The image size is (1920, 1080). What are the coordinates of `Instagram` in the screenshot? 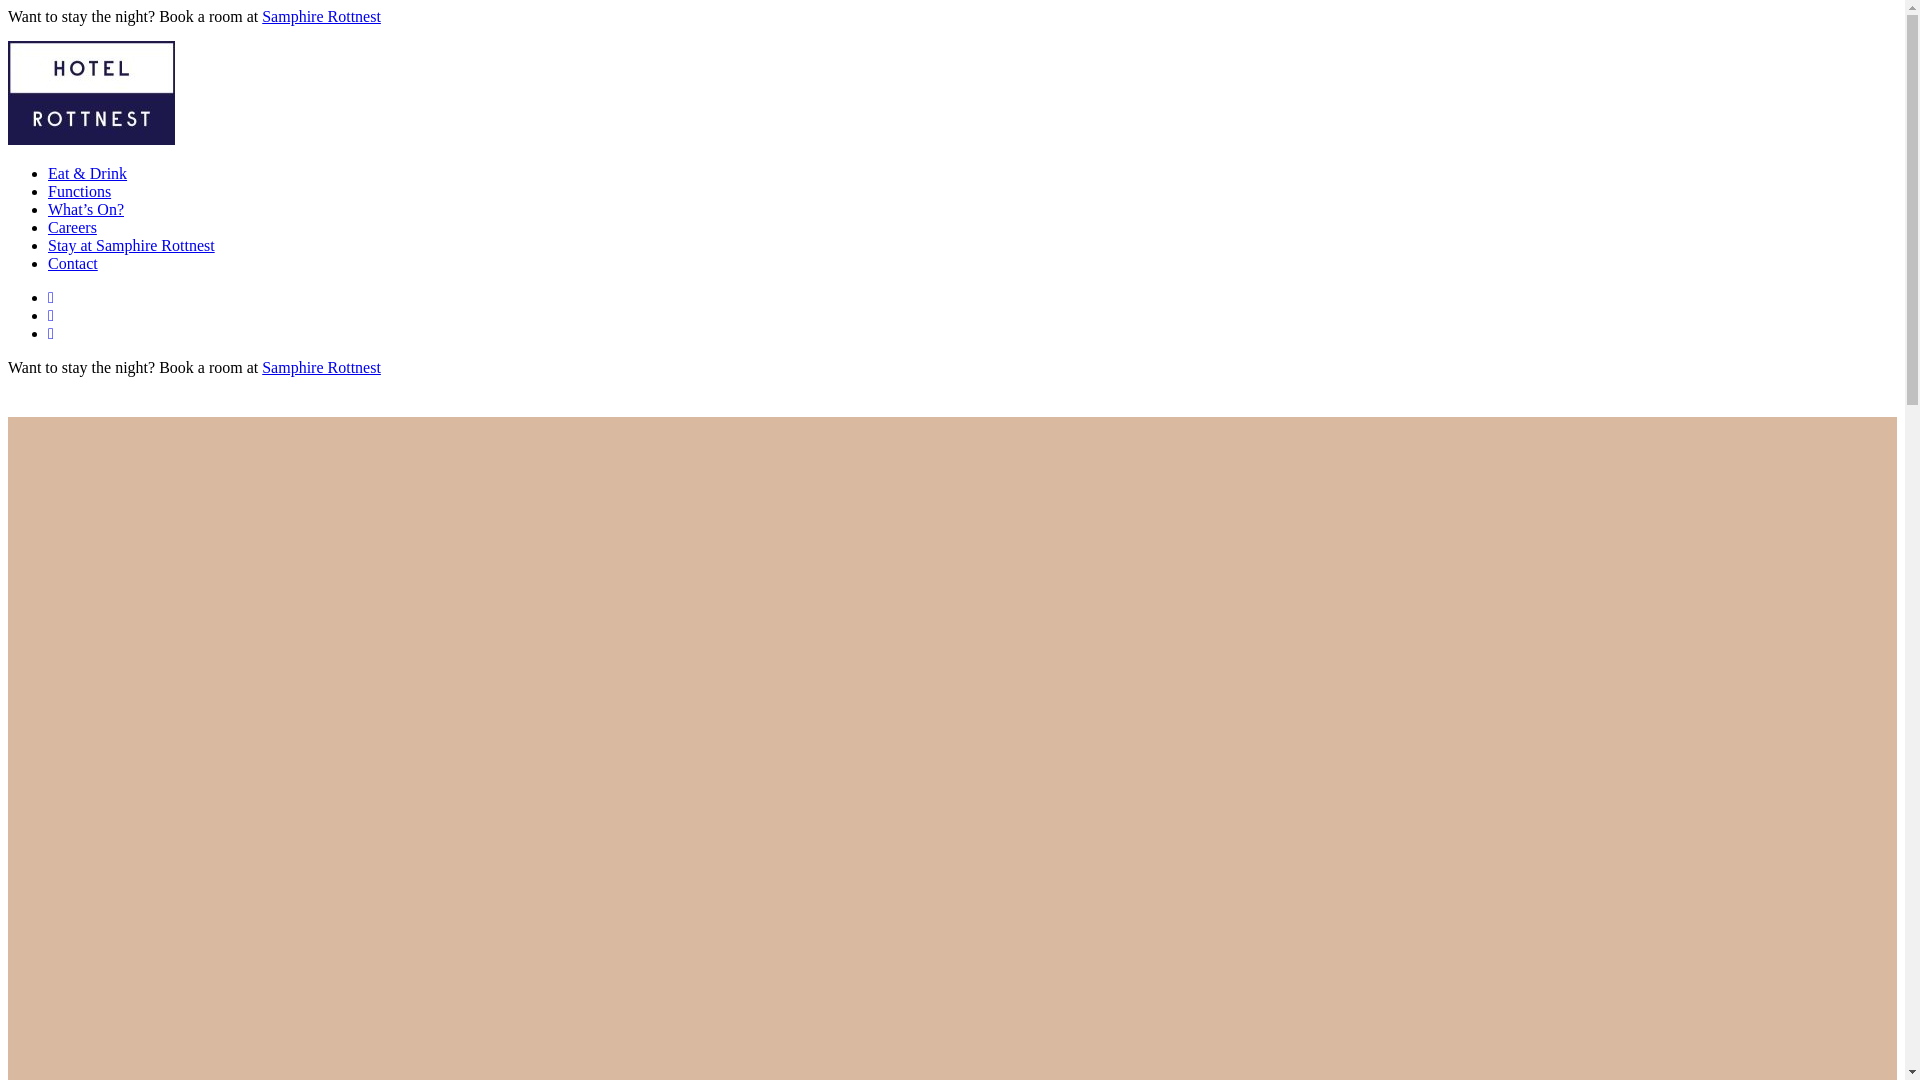 It's located at (51, 298).